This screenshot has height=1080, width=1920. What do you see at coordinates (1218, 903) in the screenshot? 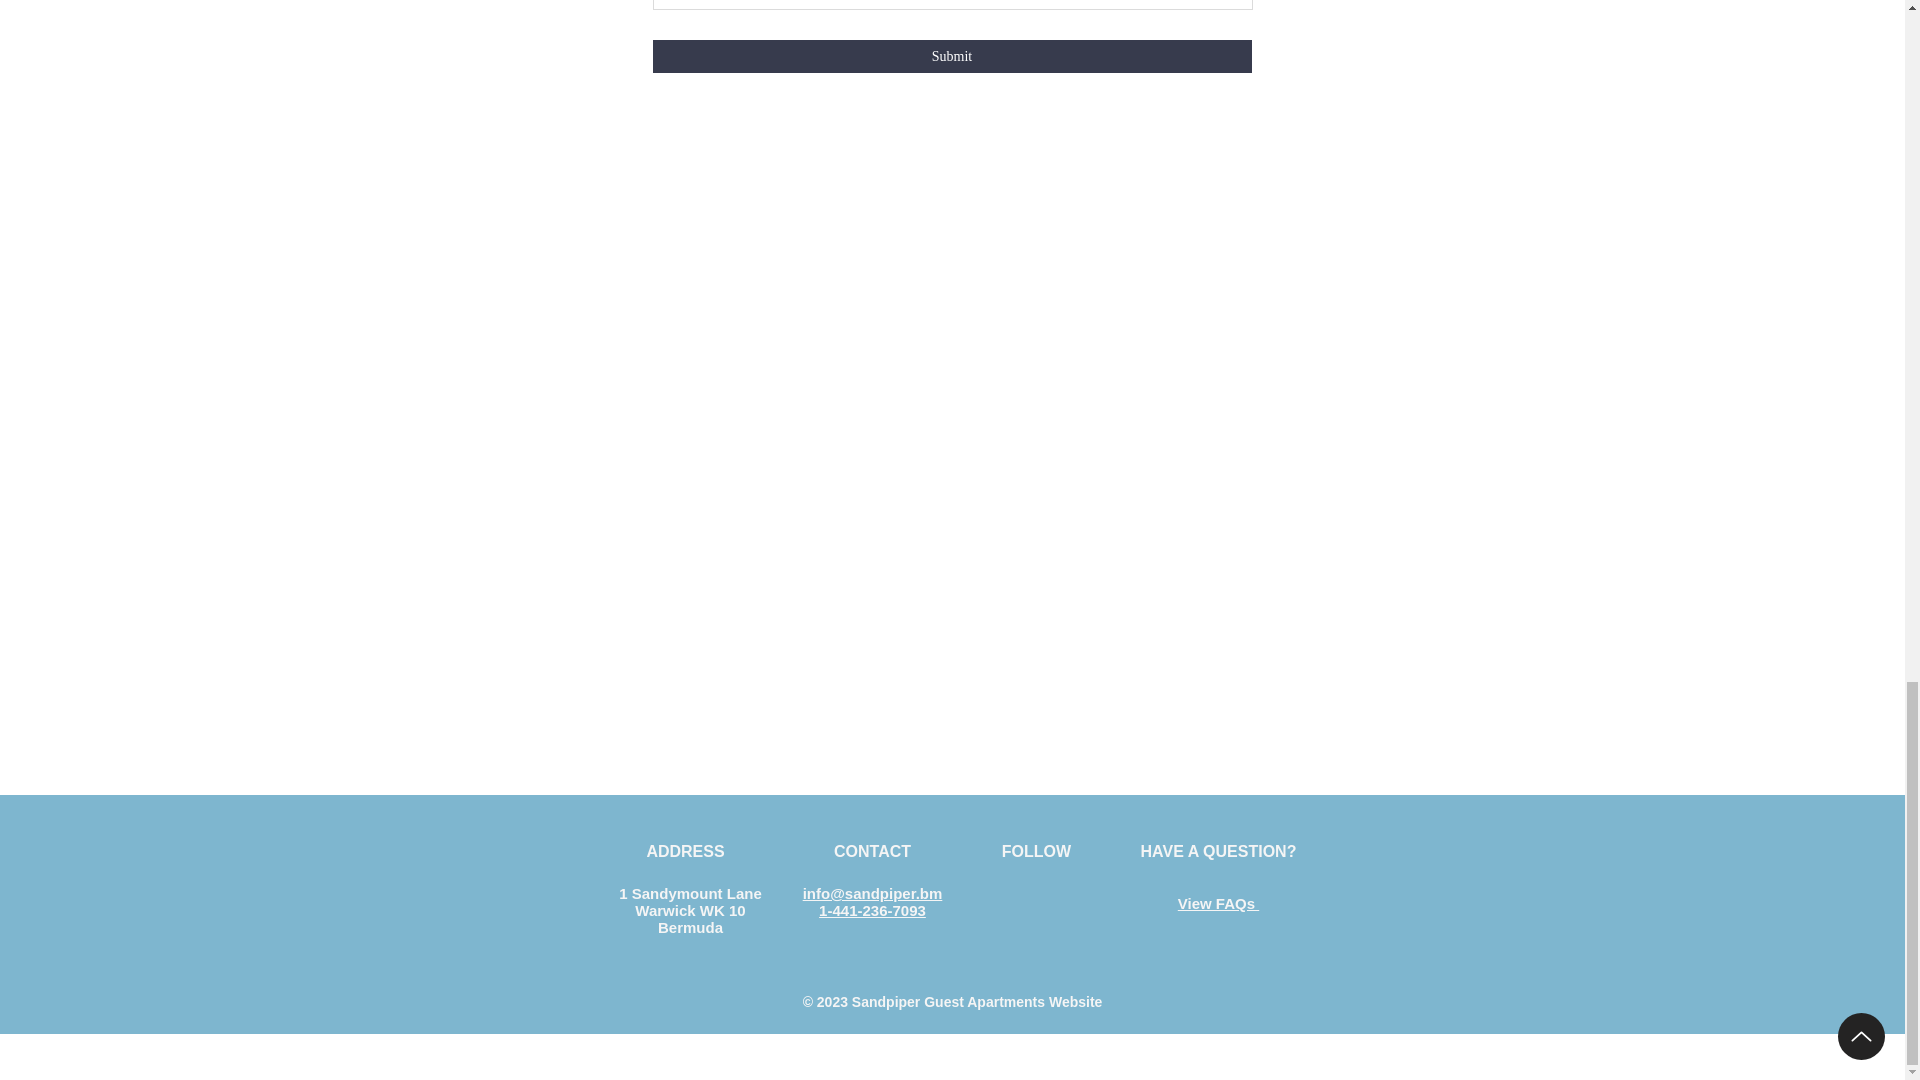
I see `View FAQs ` at bounding box center [1218, 903].